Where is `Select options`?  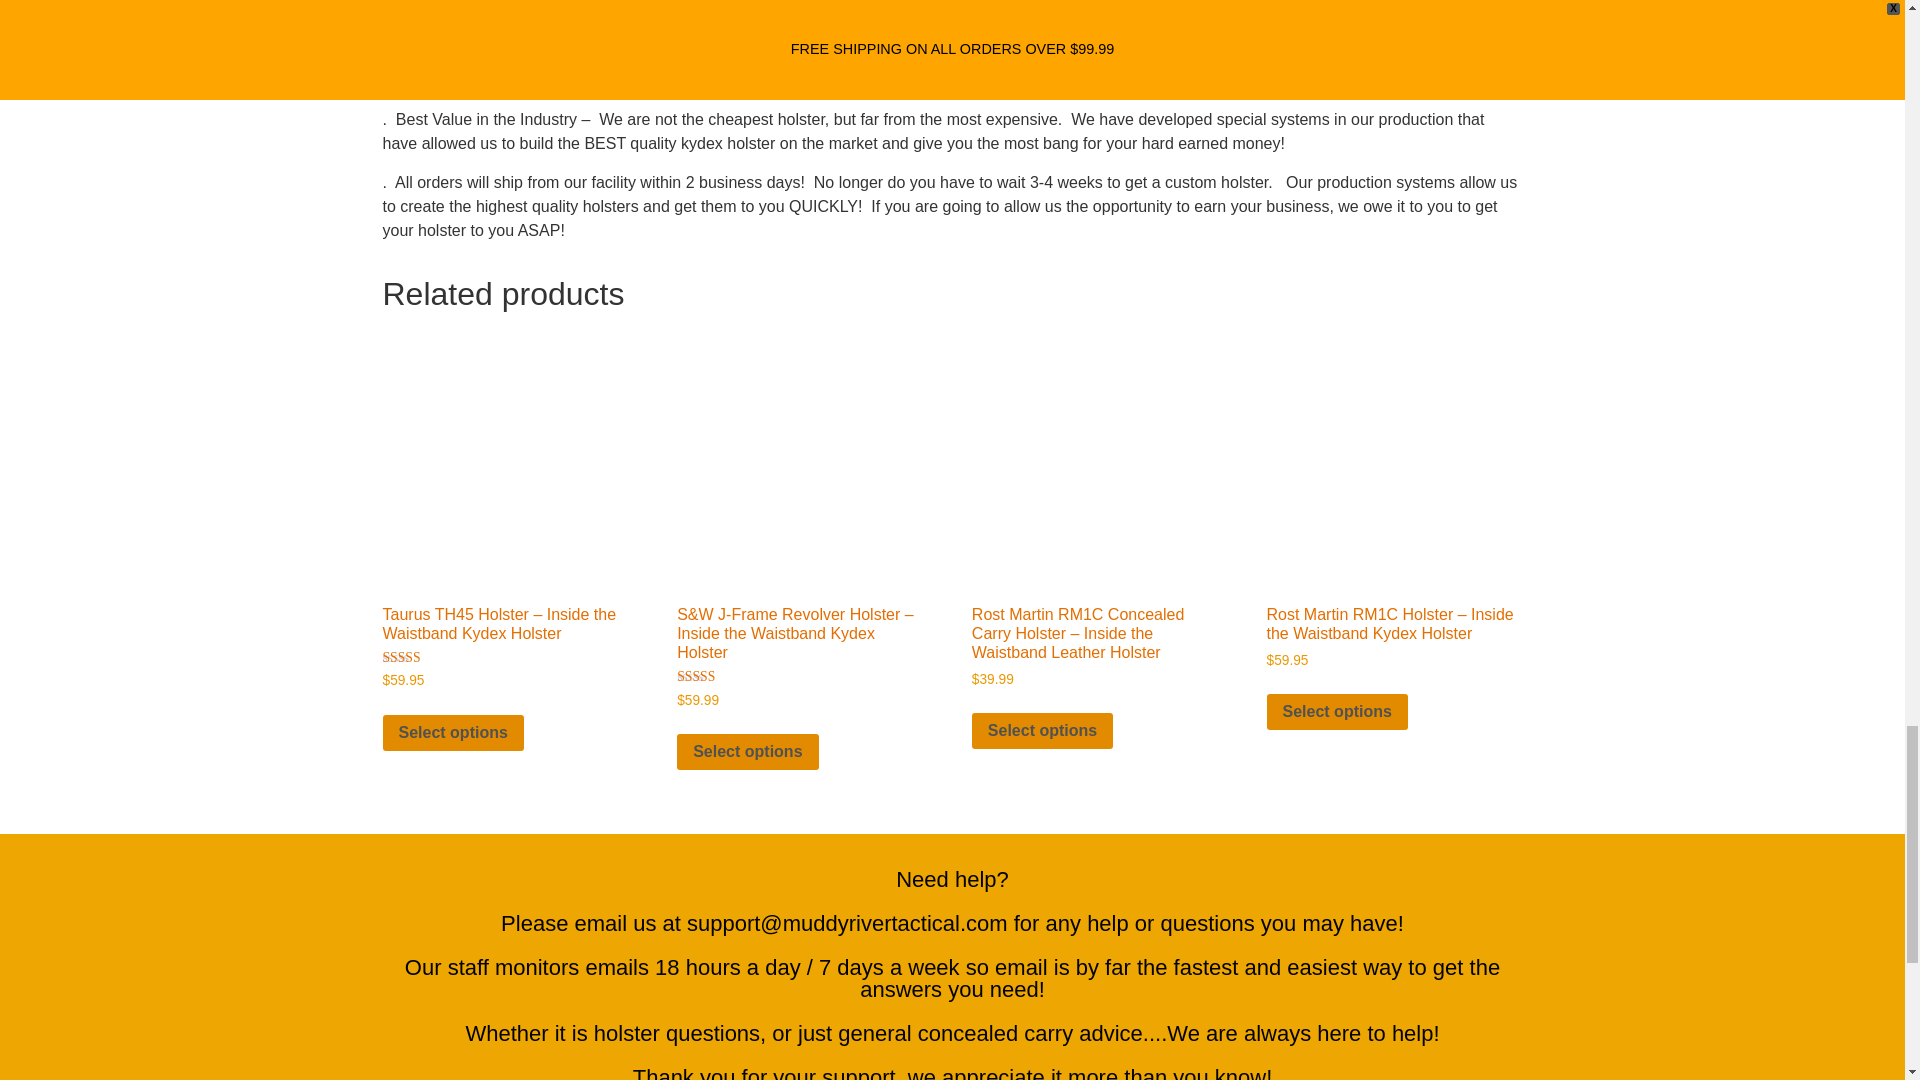
Select options is located at coordinates (1042, 730).